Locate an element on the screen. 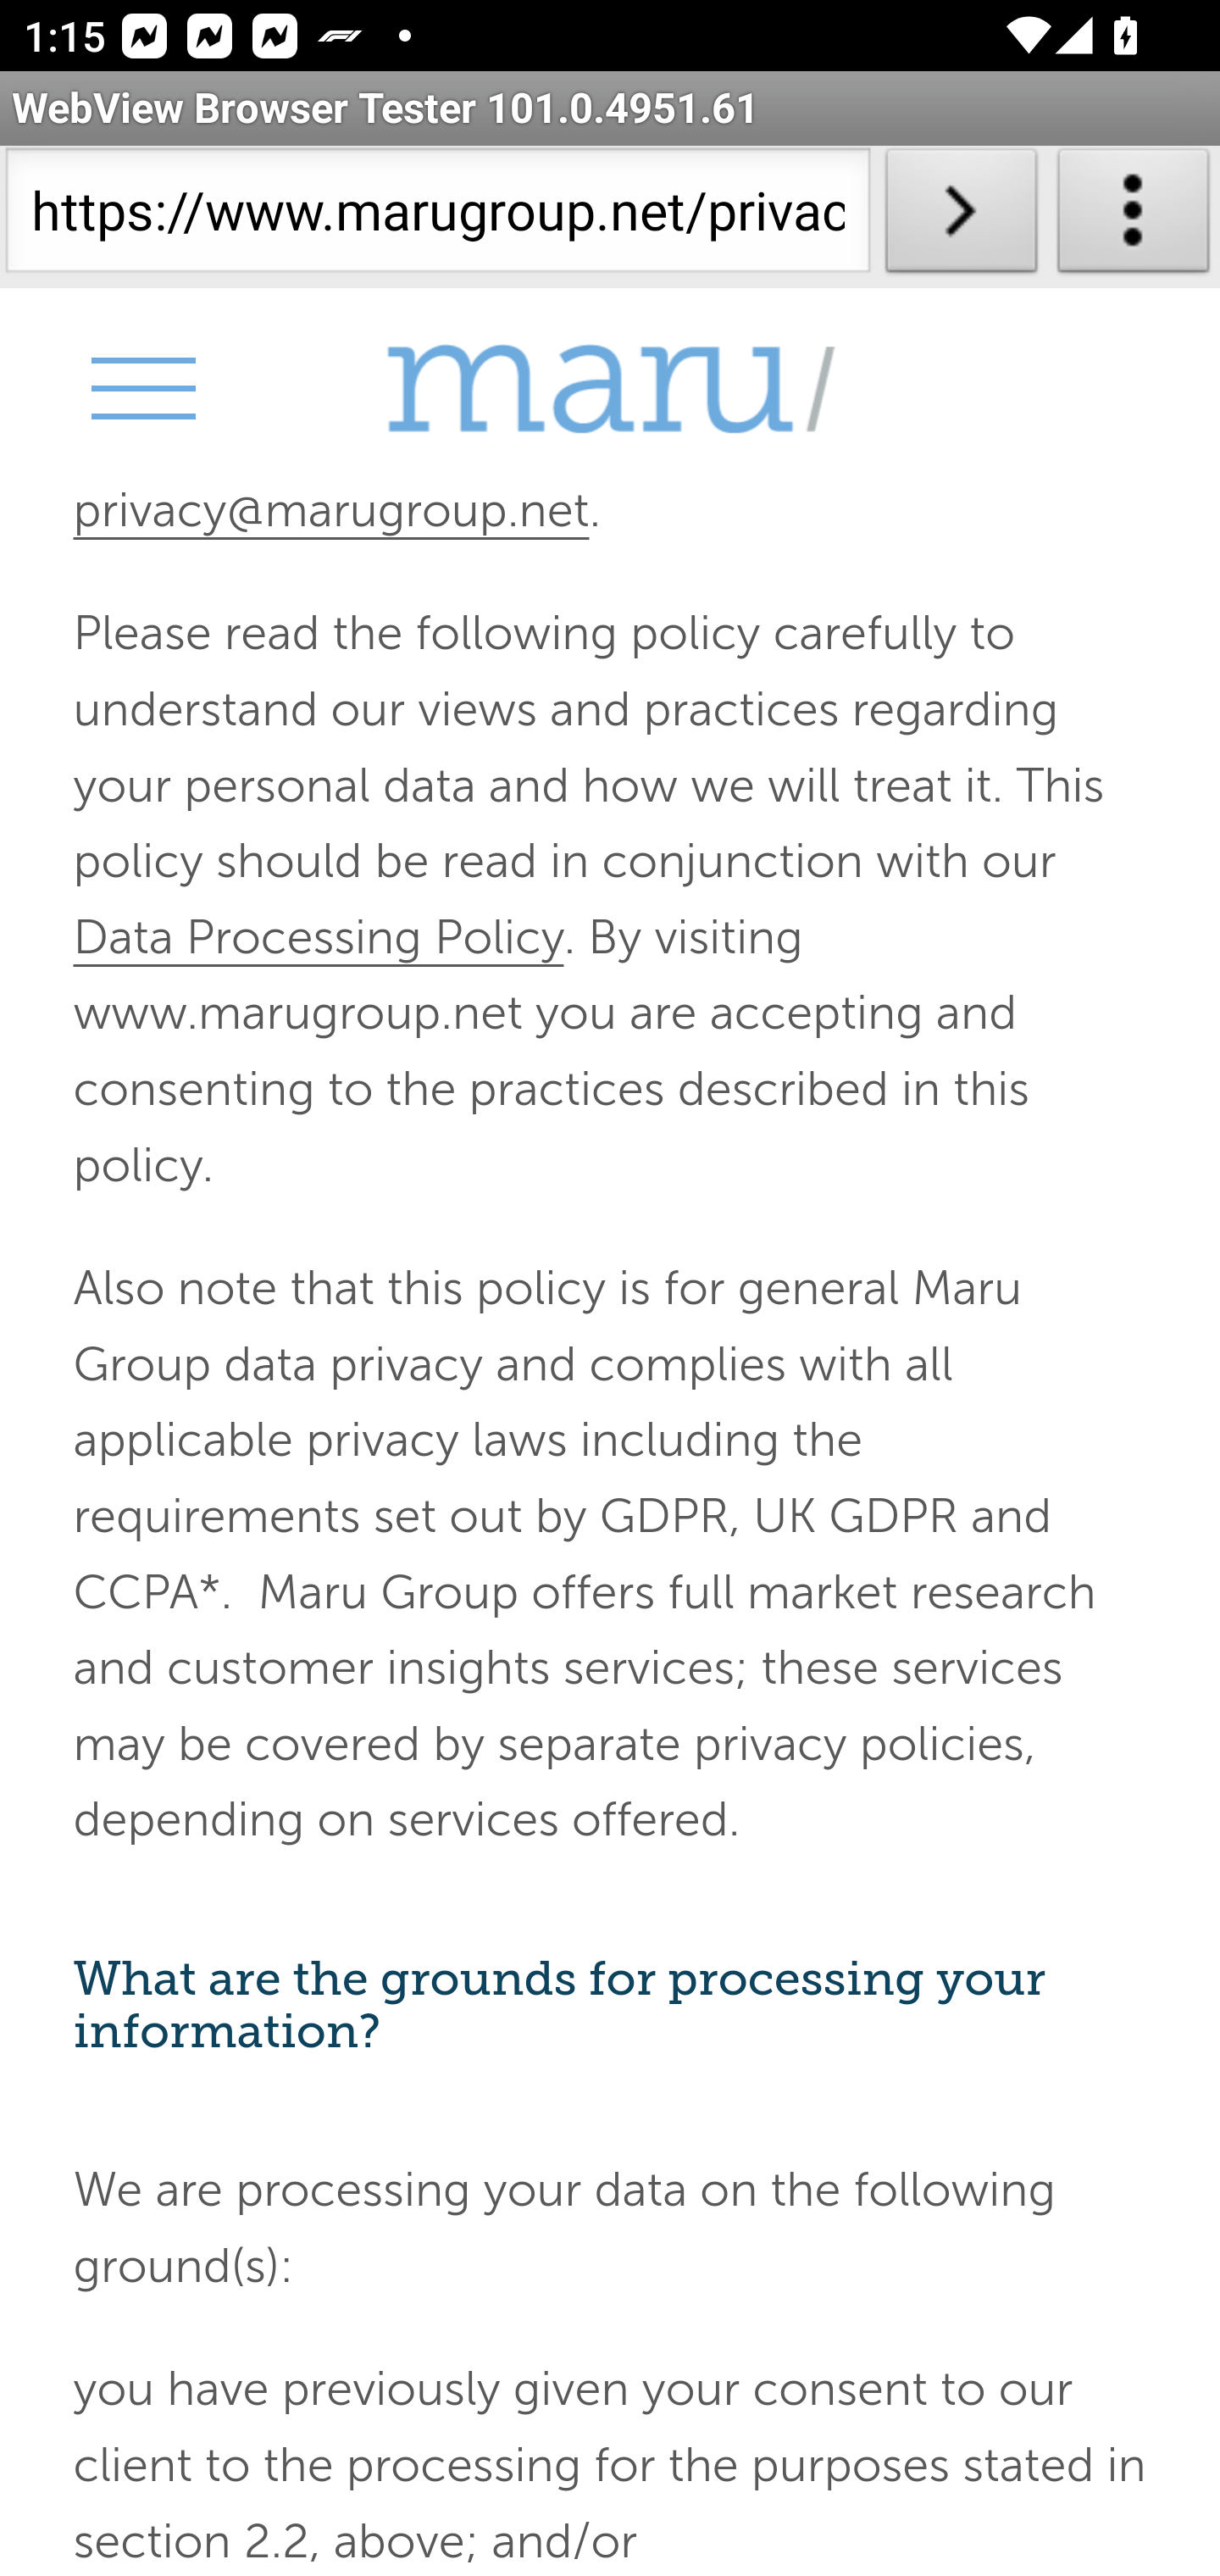 The width and height of the screenshot is (1220, 2576). https://www.marugroup.net/privacy-policy/ is located at coordinates (437, 217).